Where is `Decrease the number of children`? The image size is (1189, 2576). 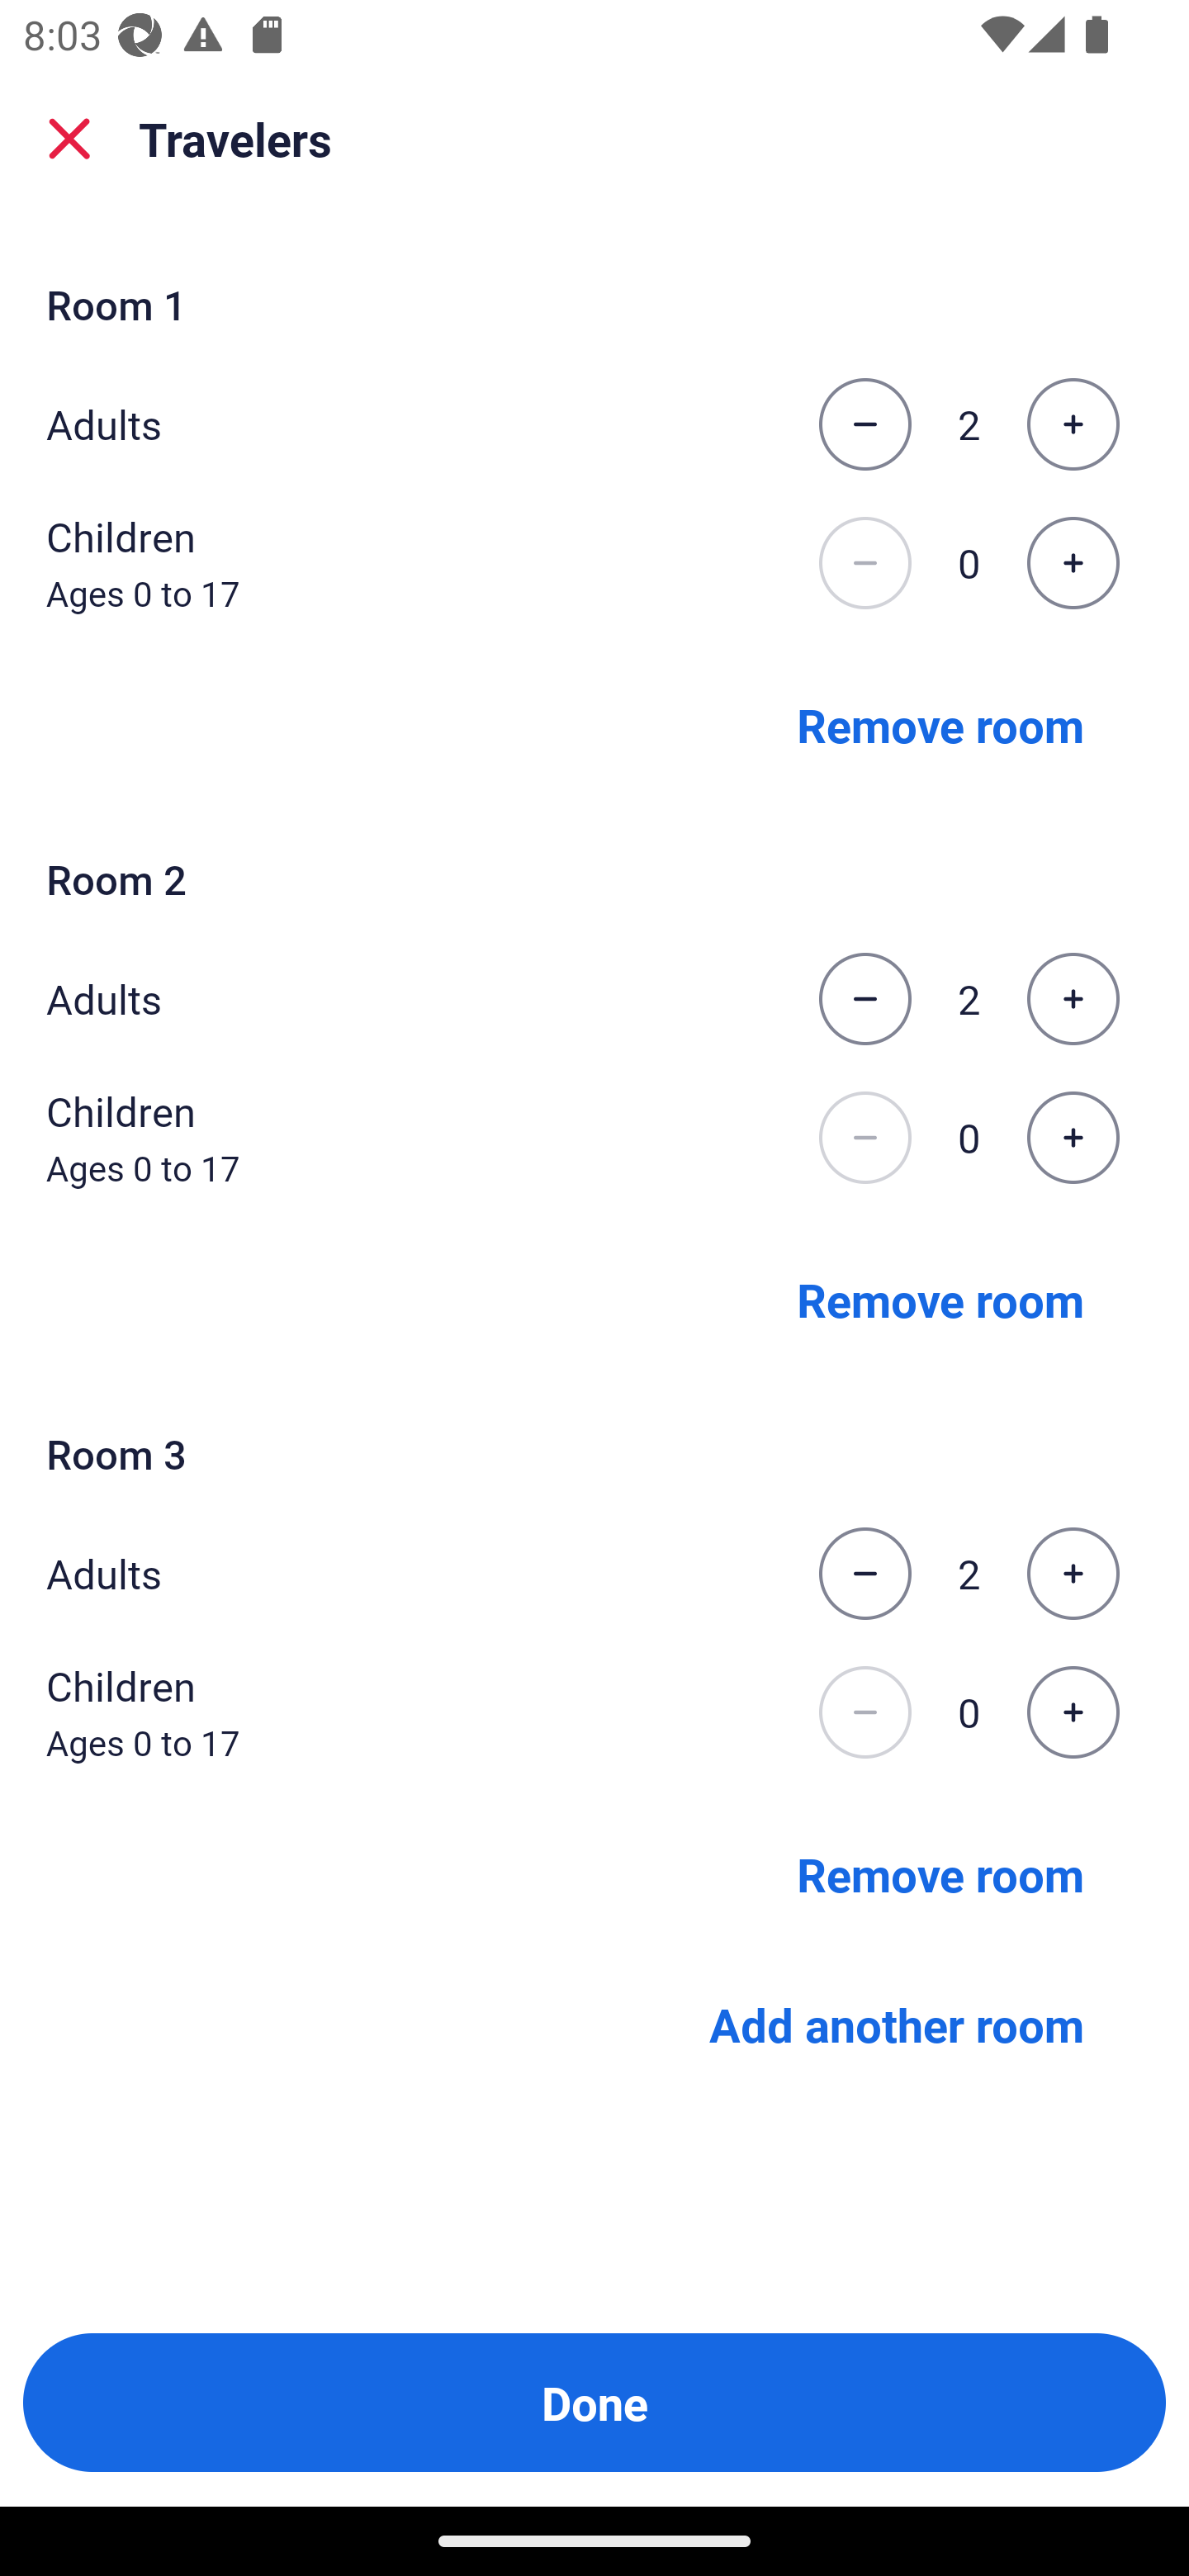 Decrease the number of children is located at coordinates (865, 1138).